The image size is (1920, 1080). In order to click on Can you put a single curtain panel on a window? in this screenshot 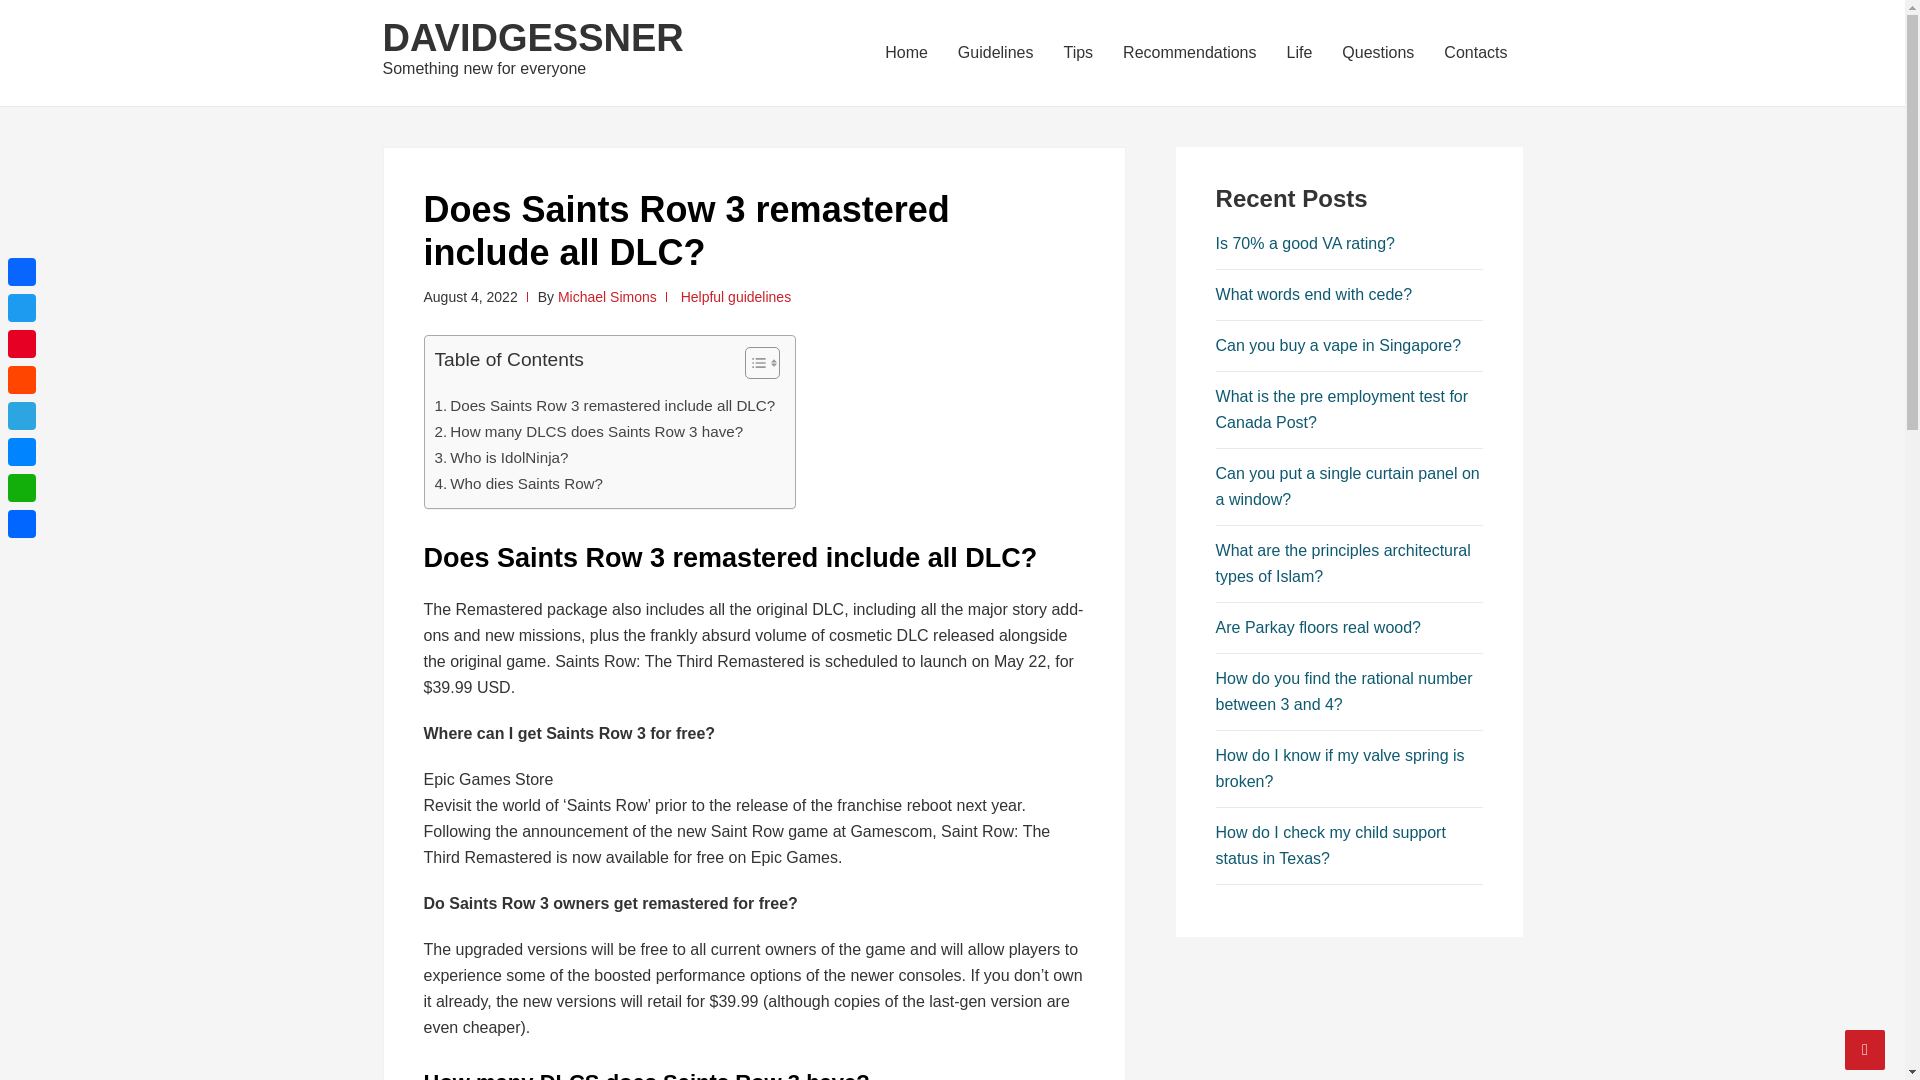, I will do `click(1348, 486)`.